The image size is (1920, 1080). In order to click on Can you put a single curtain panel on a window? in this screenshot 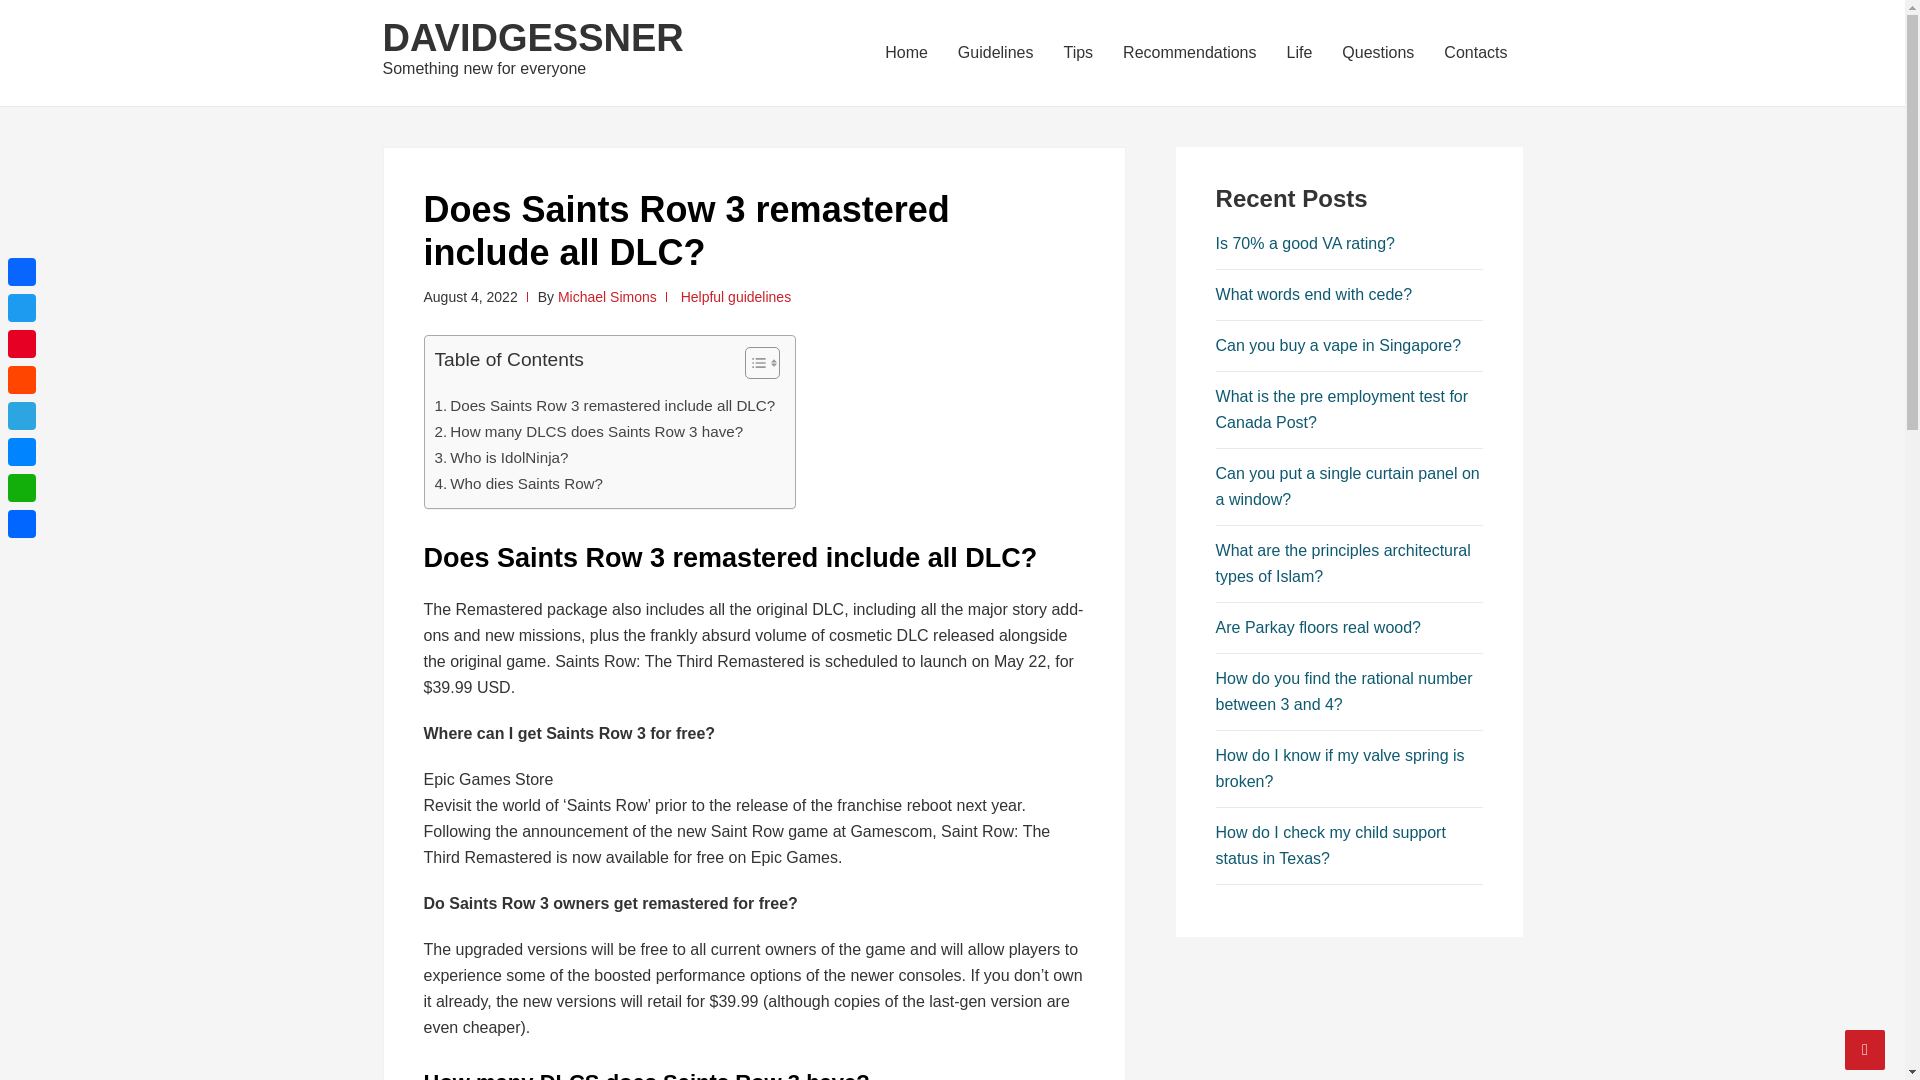, I will do `click(1348, 486)`.